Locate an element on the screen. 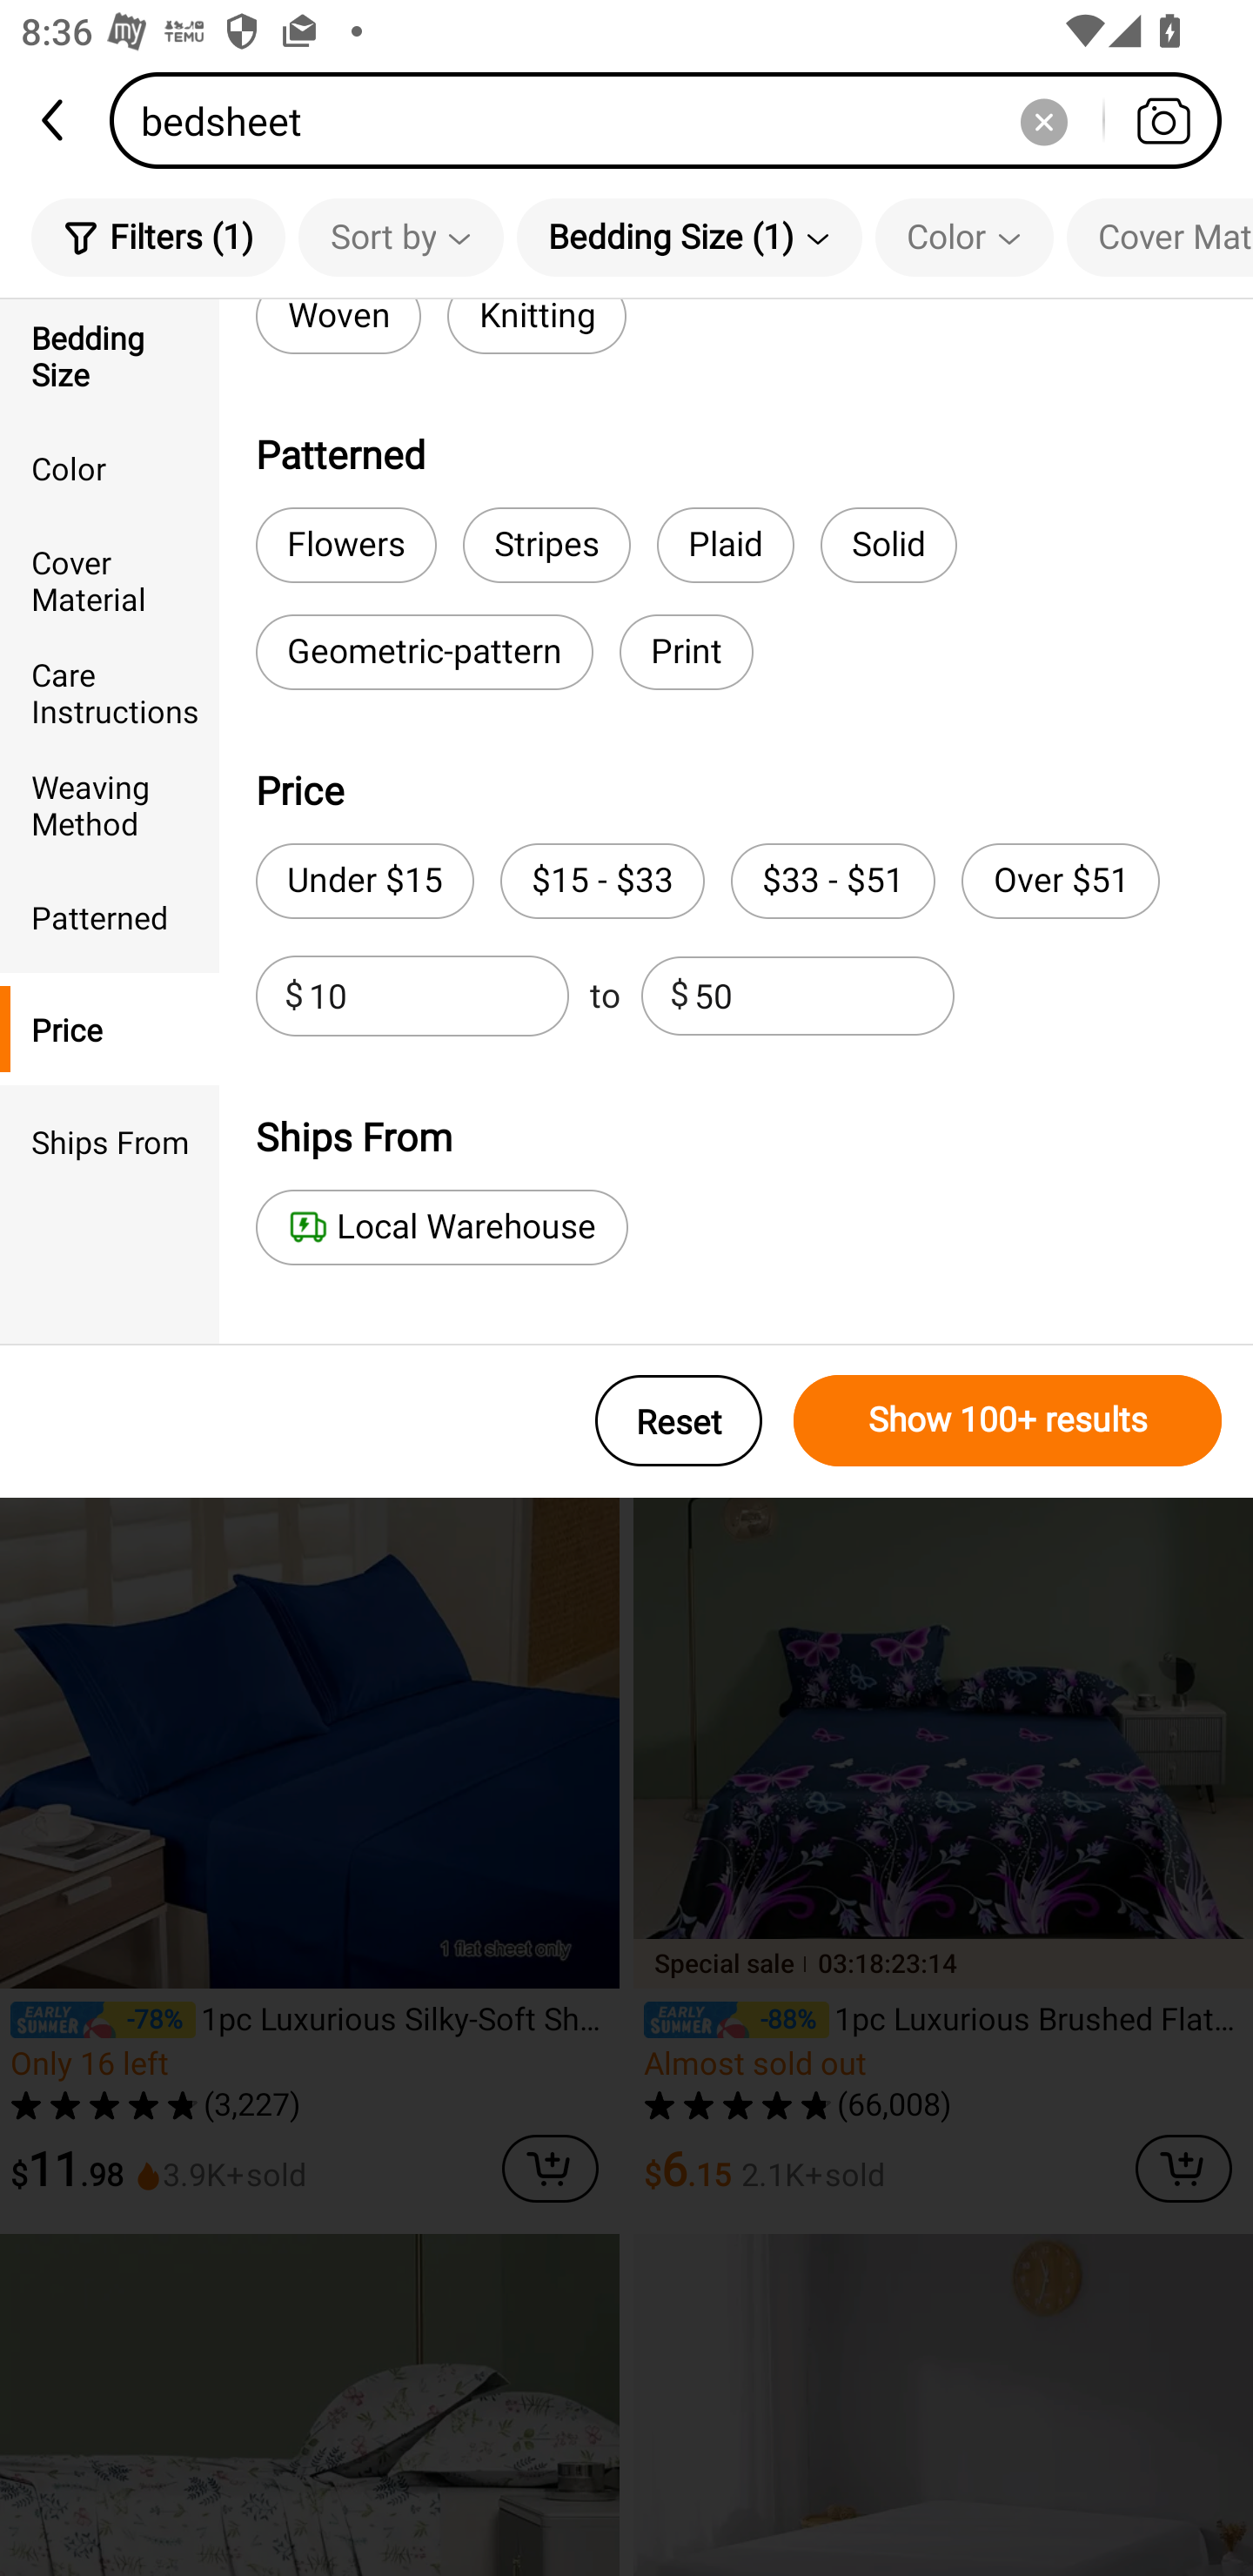 The height and width of the screenshot is (2576, 1253). Stripes is located at coordinates (546, 545).